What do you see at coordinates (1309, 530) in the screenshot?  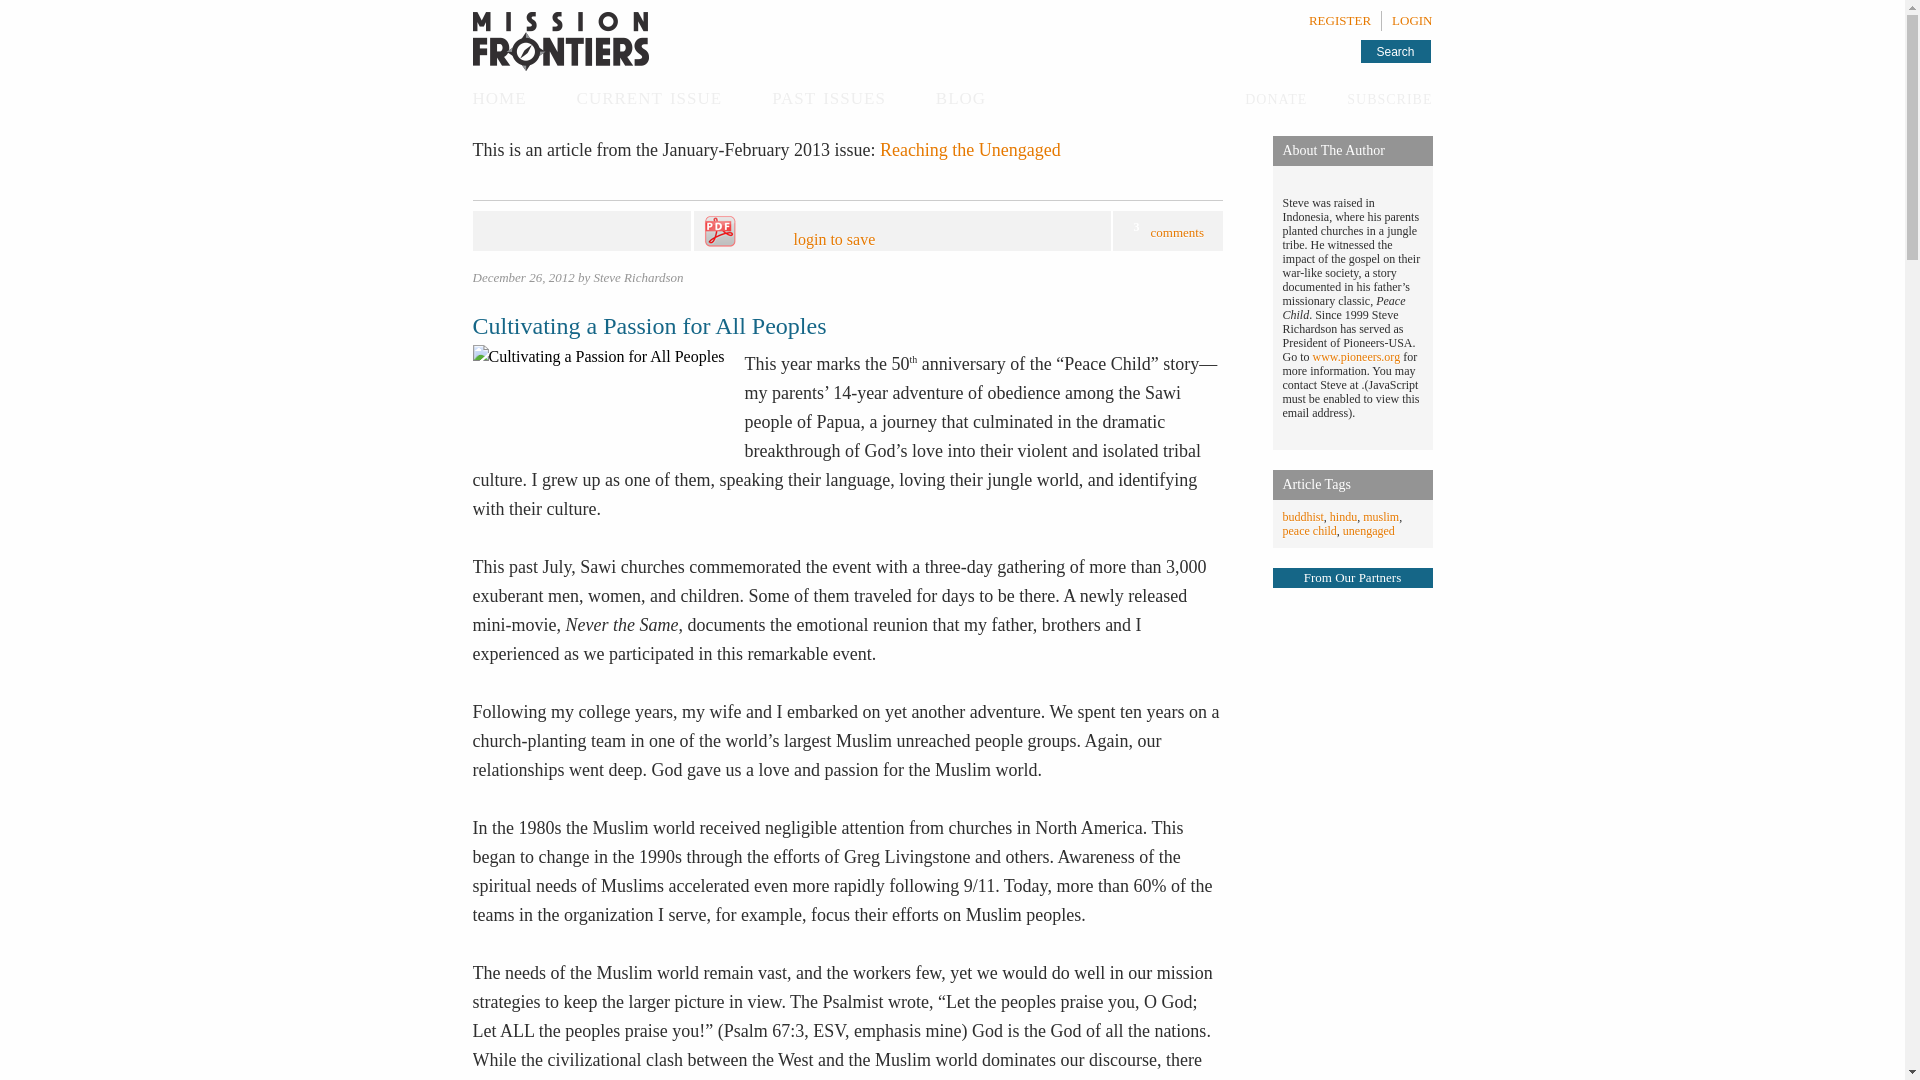 I see `peace child` at bounding box center [1309, 530].